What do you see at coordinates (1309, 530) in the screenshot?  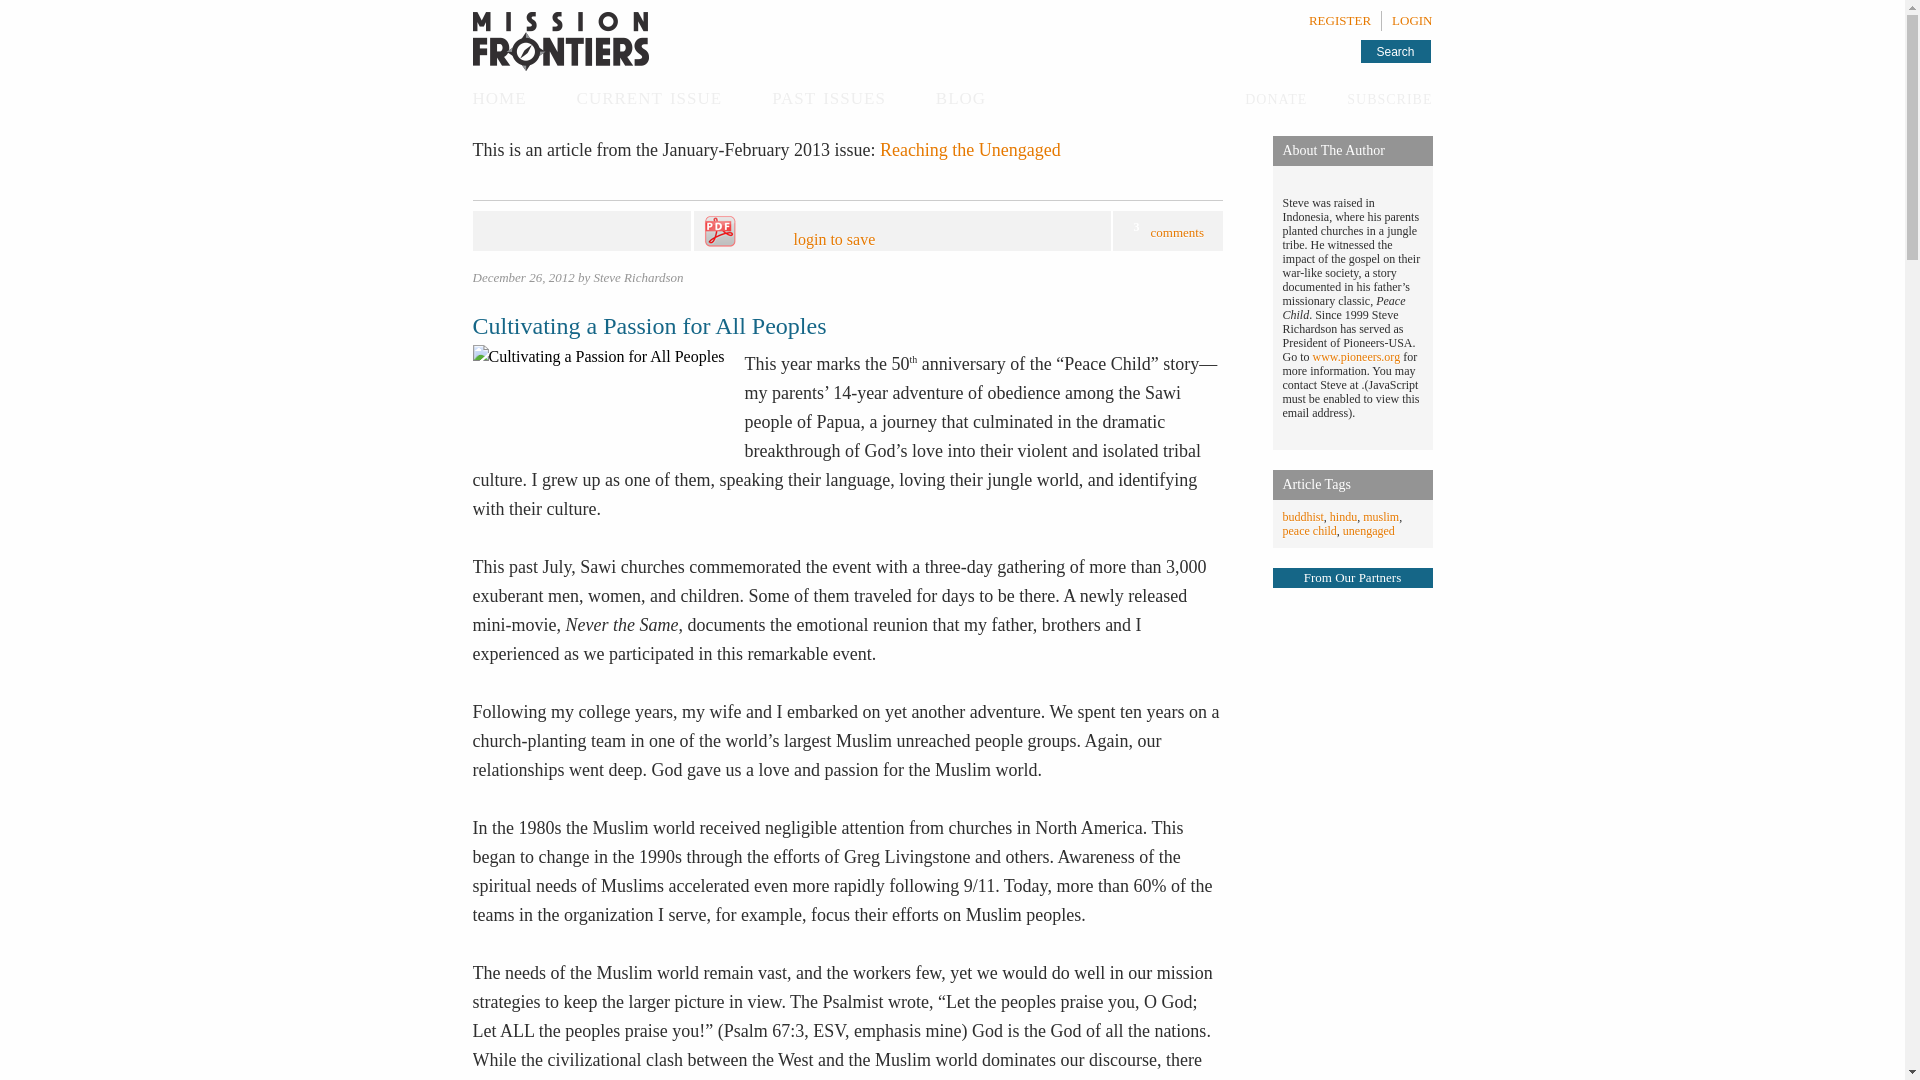 I see `peace child` at bounding box center [1309, 530].